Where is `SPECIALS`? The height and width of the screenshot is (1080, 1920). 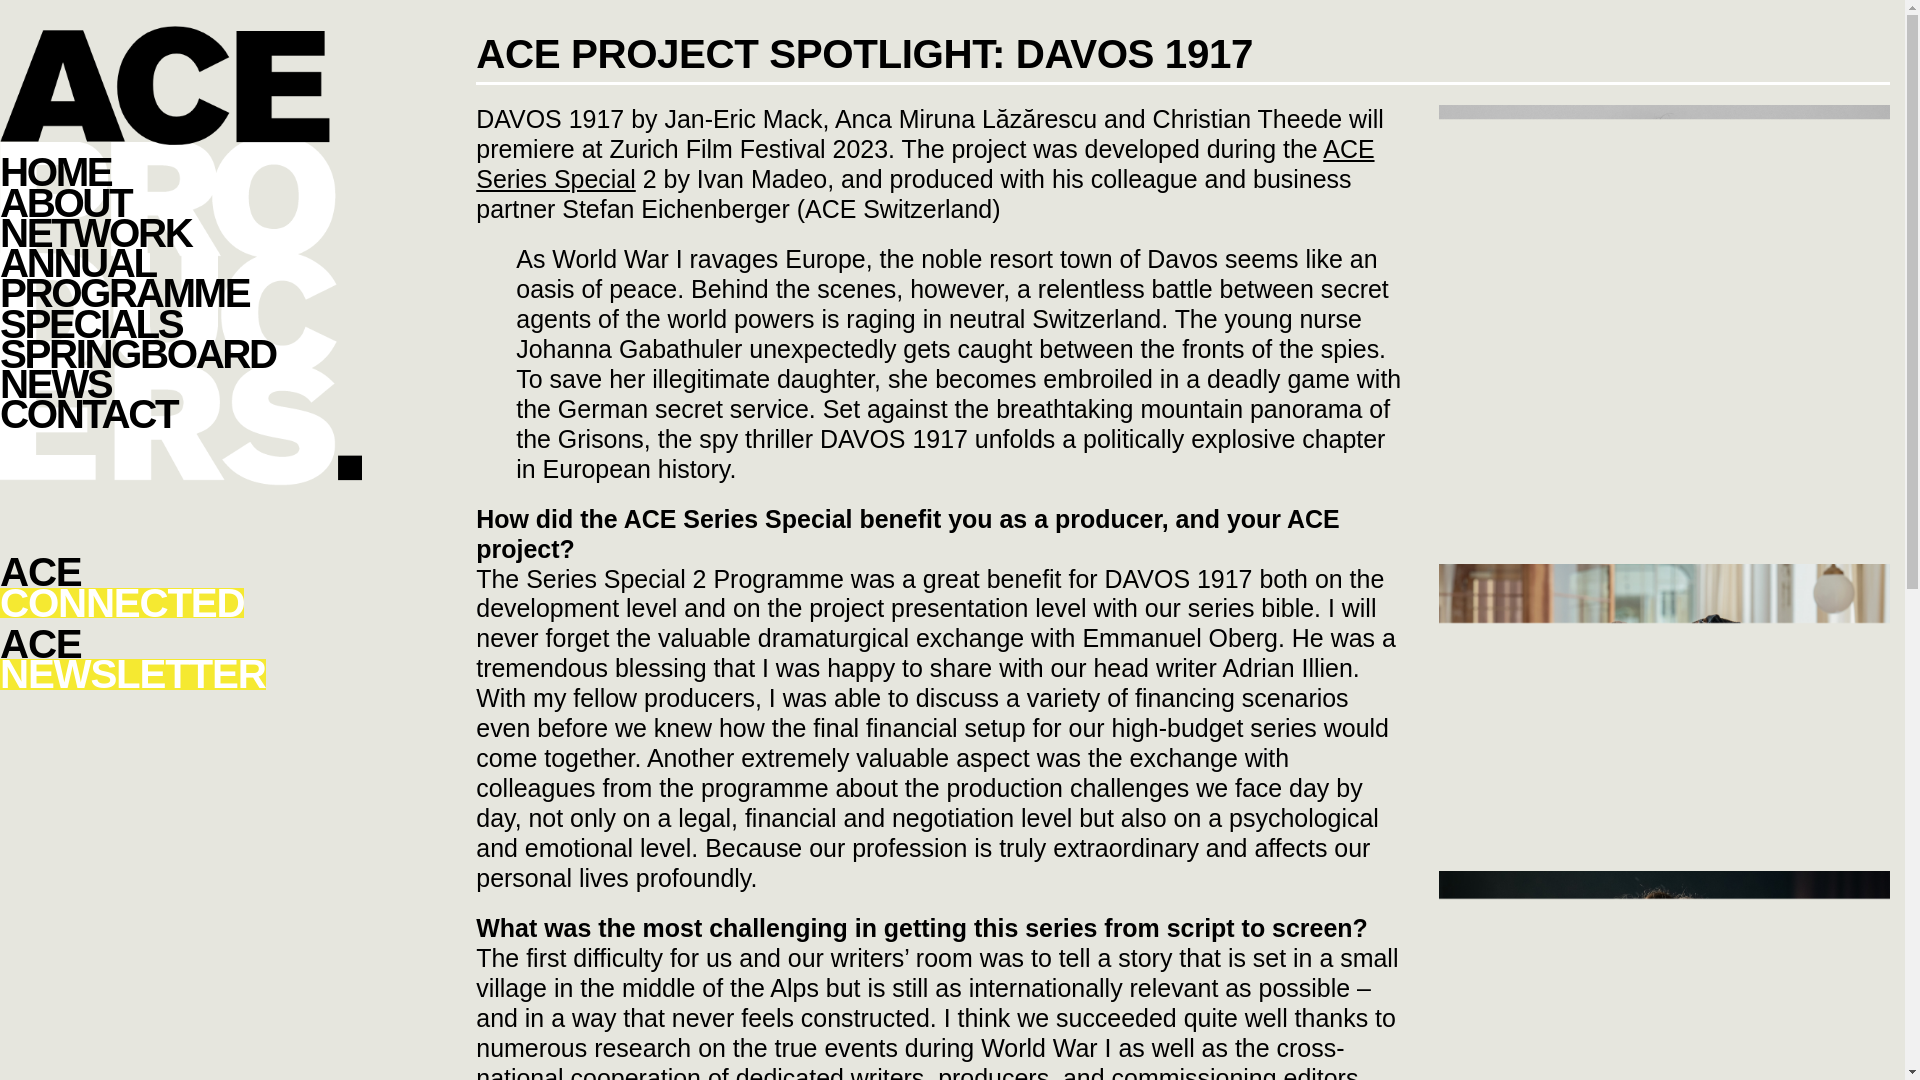
SPECIALS is located at coordinates (181, 202).